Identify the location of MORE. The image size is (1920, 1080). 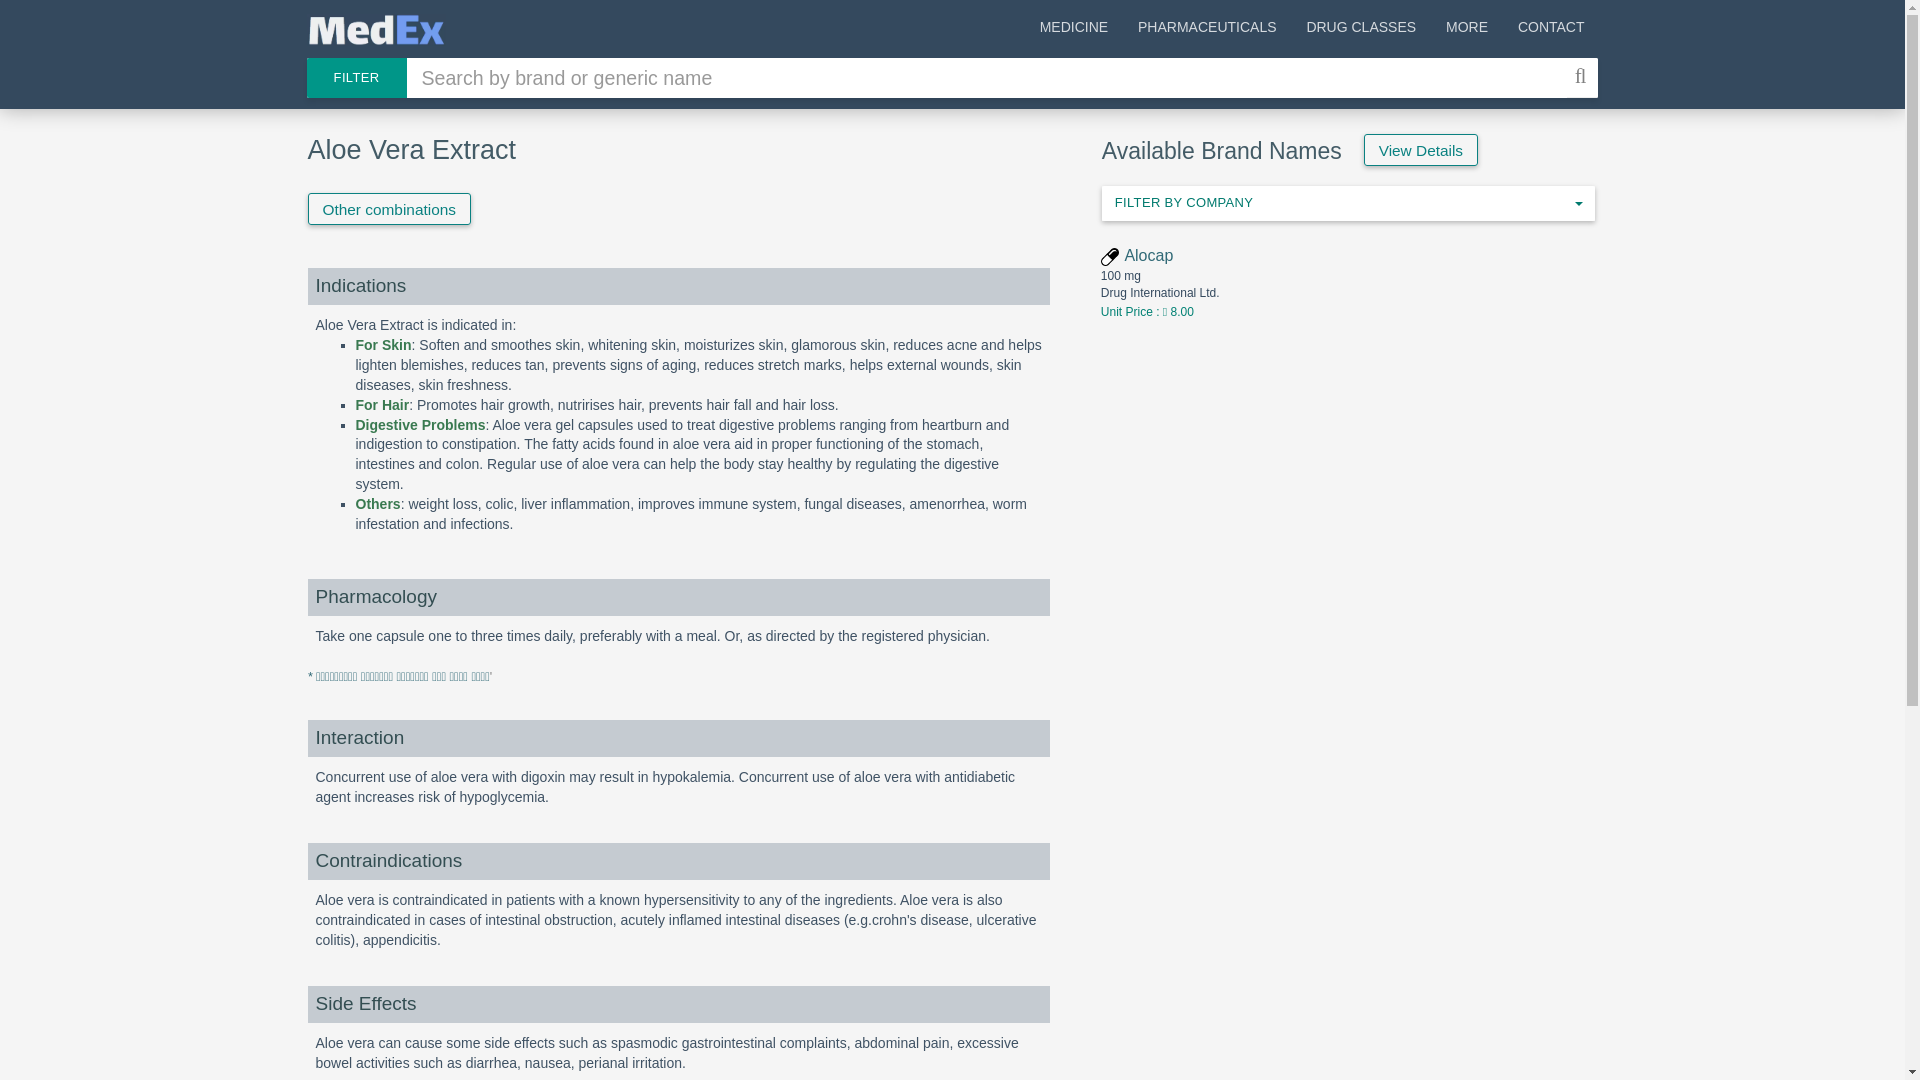
(1466, 30).